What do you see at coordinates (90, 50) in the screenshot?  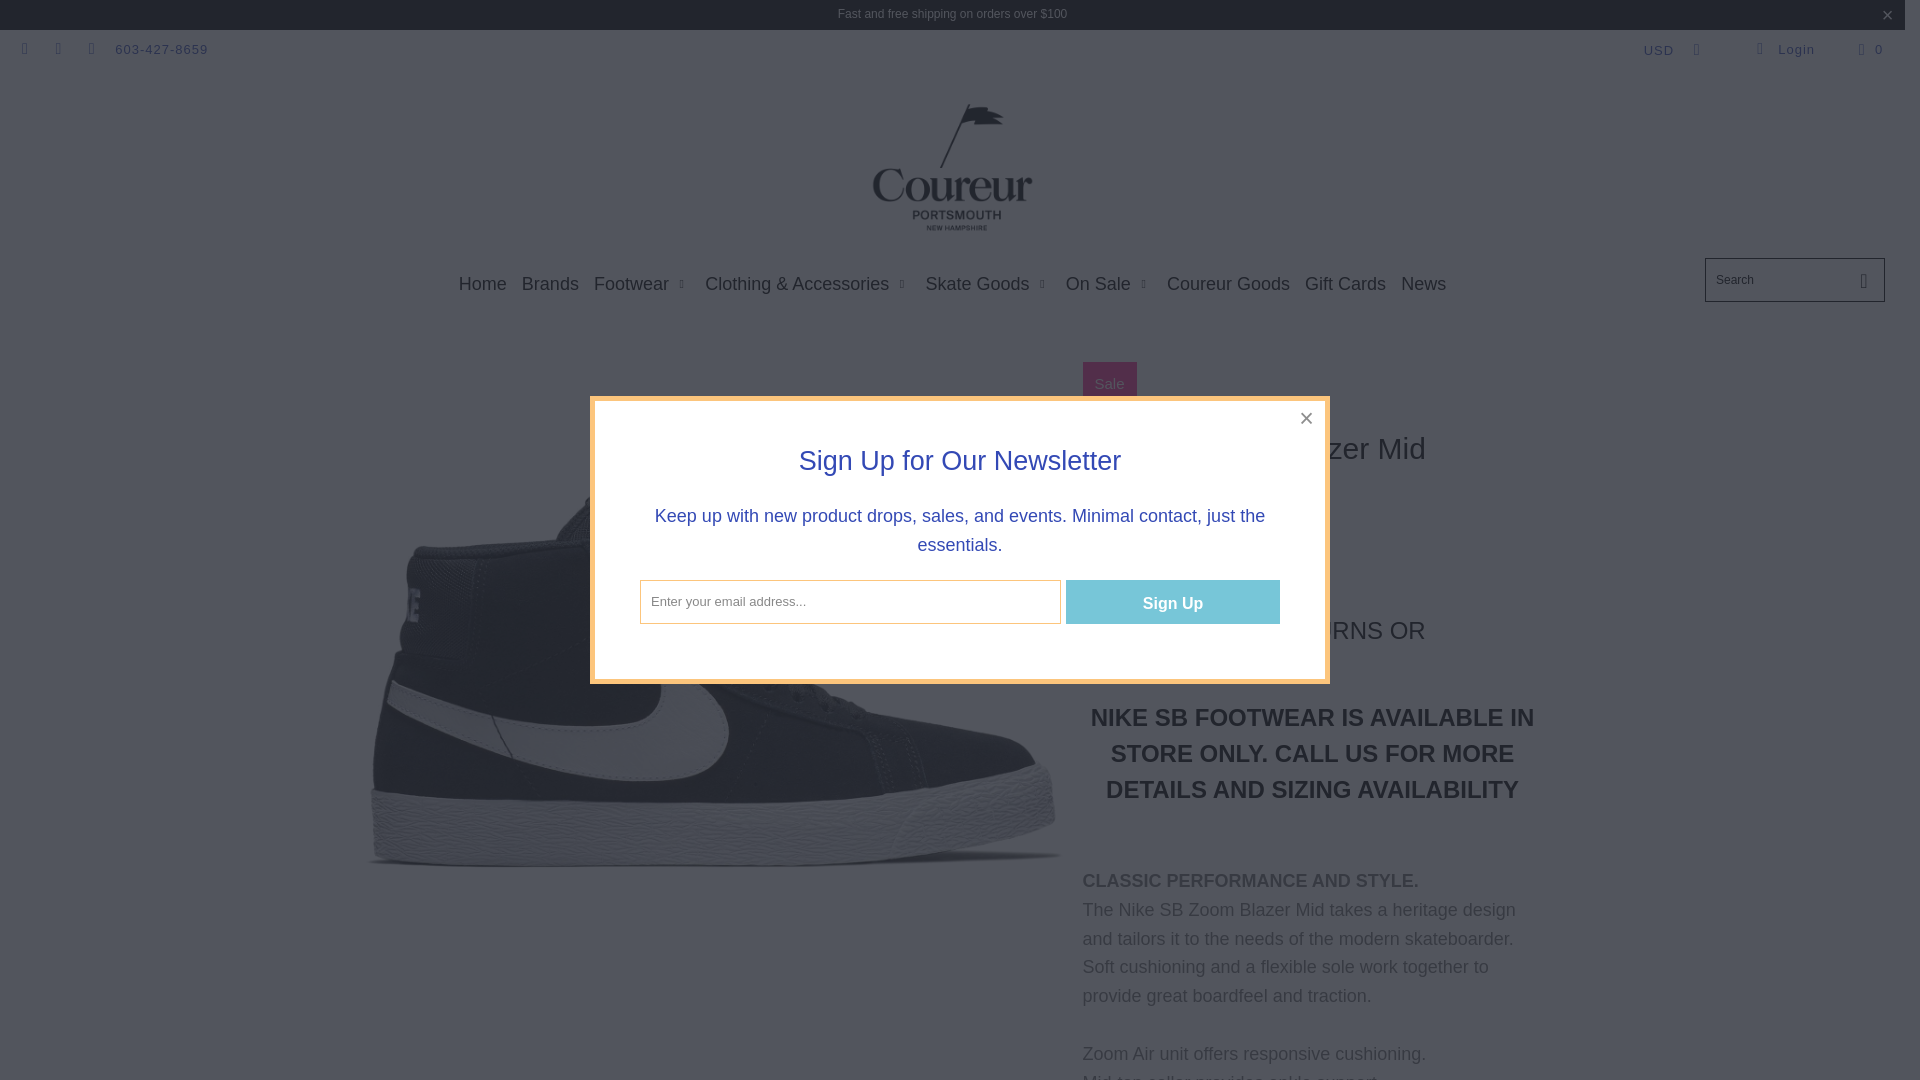 I see `Email Coureur Goods` at bounding box center [90, 50].